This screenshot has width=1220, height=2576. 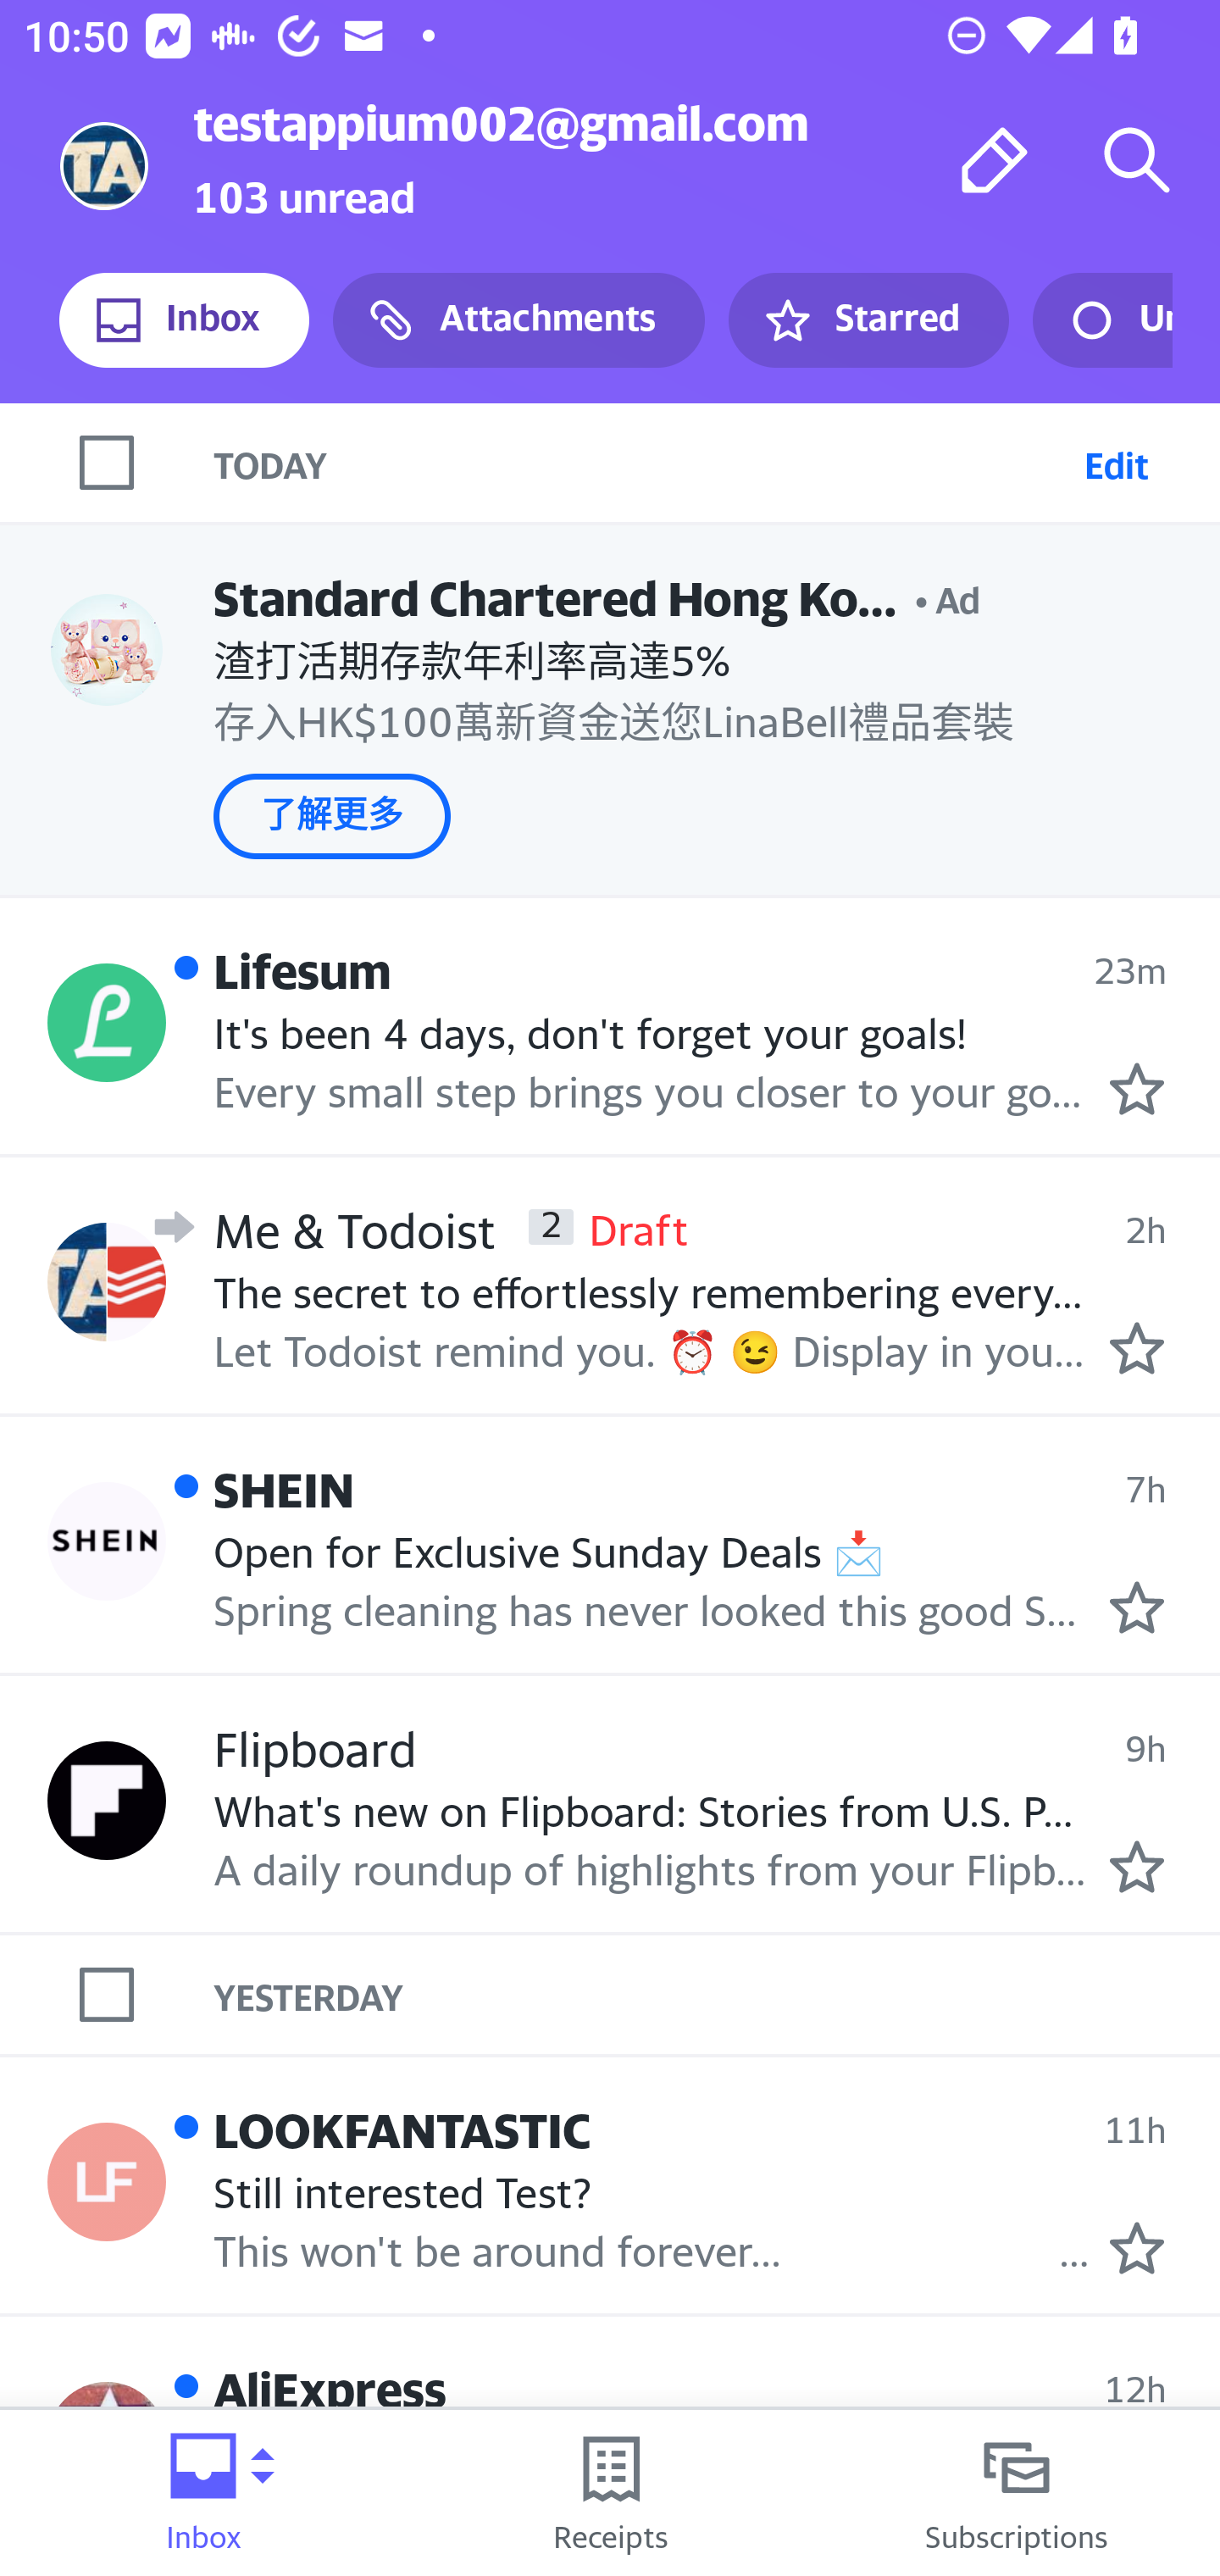 I want to click on Compose, so click(x=995, y=159).